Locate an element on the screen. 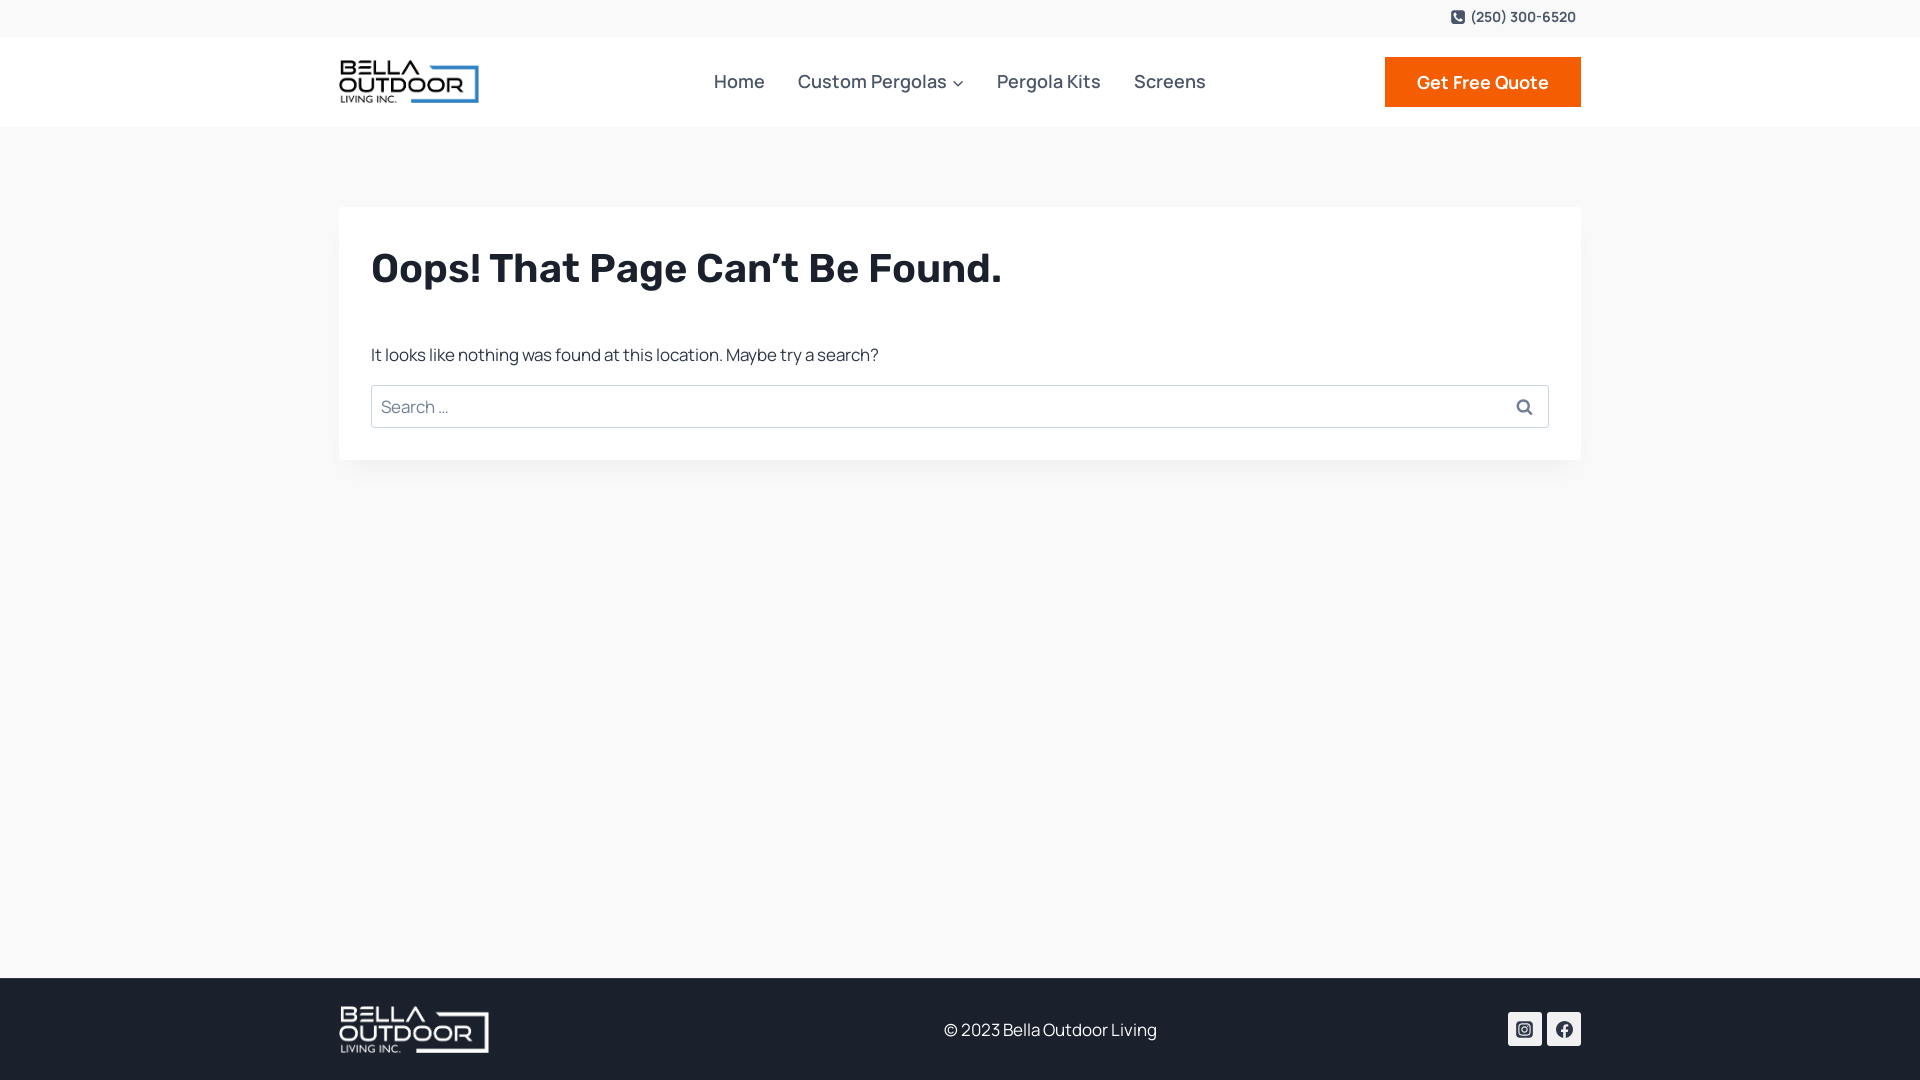 This screenshot has width=1920, height=1080. Search is located at coordinates (1524, 406).